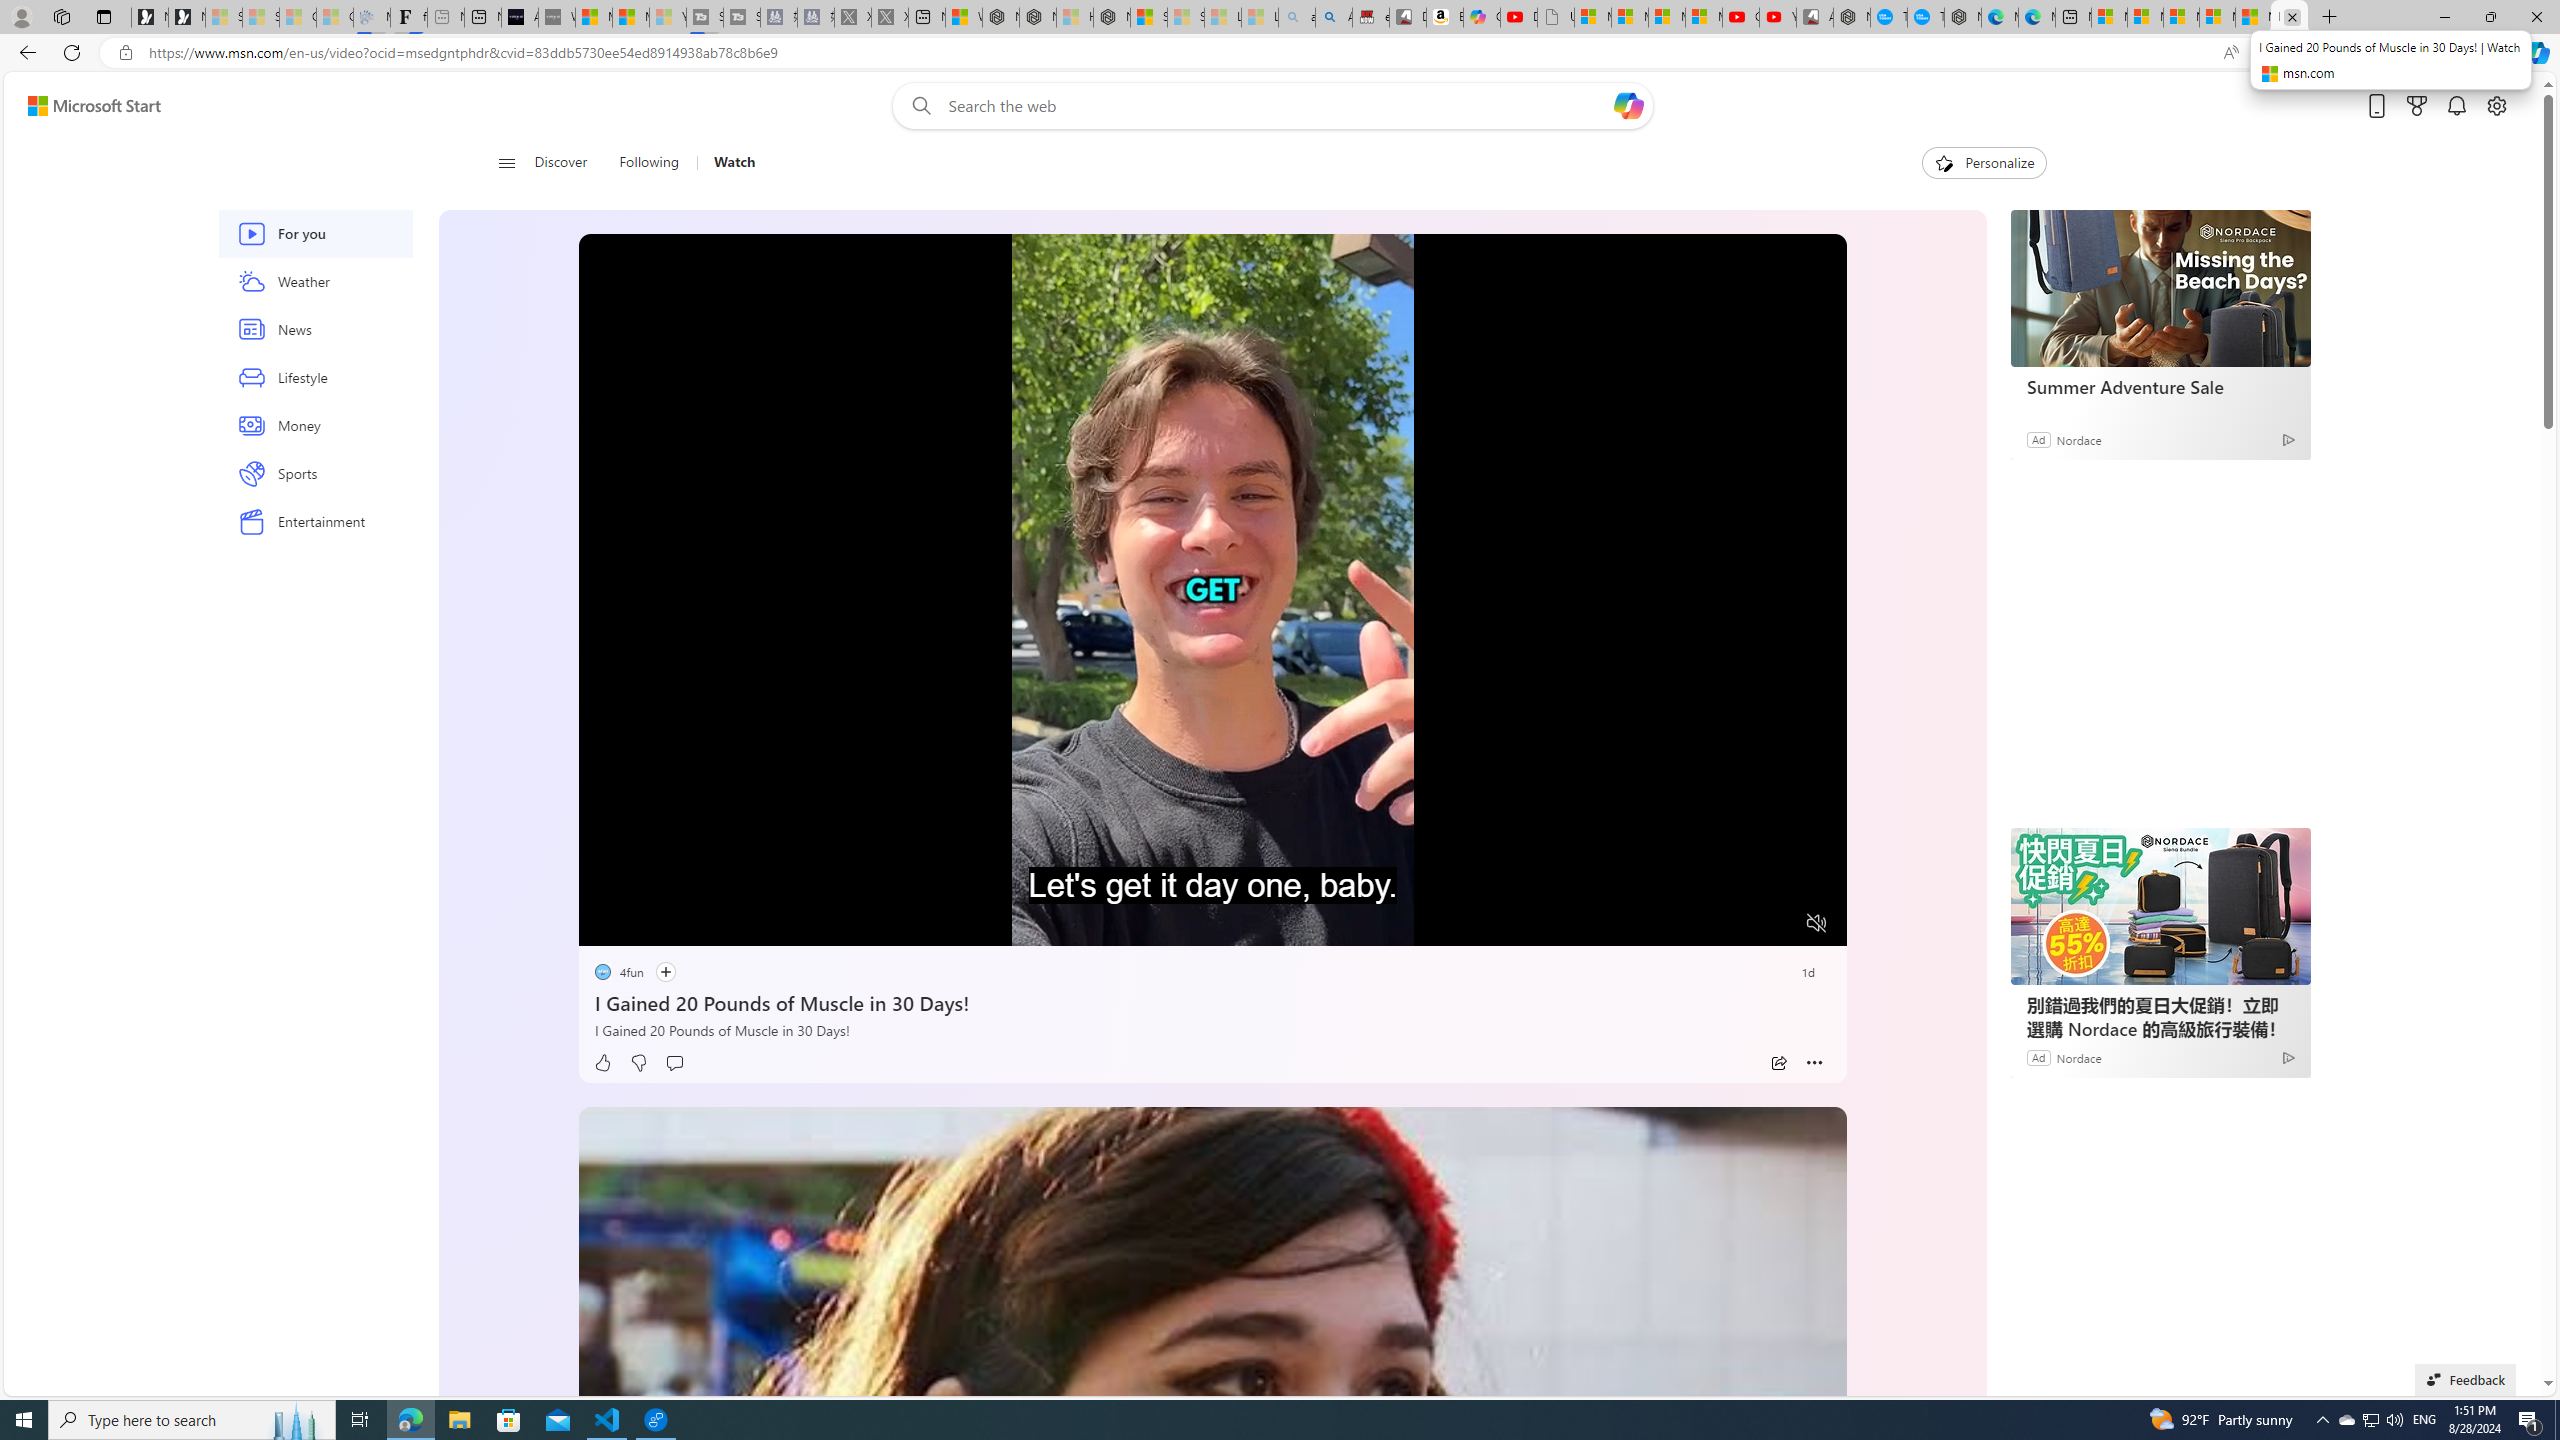 The image size is (2560, 1440). What do you see at coordinates (1814, 17) in the screenshot?
I see `All Cubot phones` at bounding box center [1814, 17].